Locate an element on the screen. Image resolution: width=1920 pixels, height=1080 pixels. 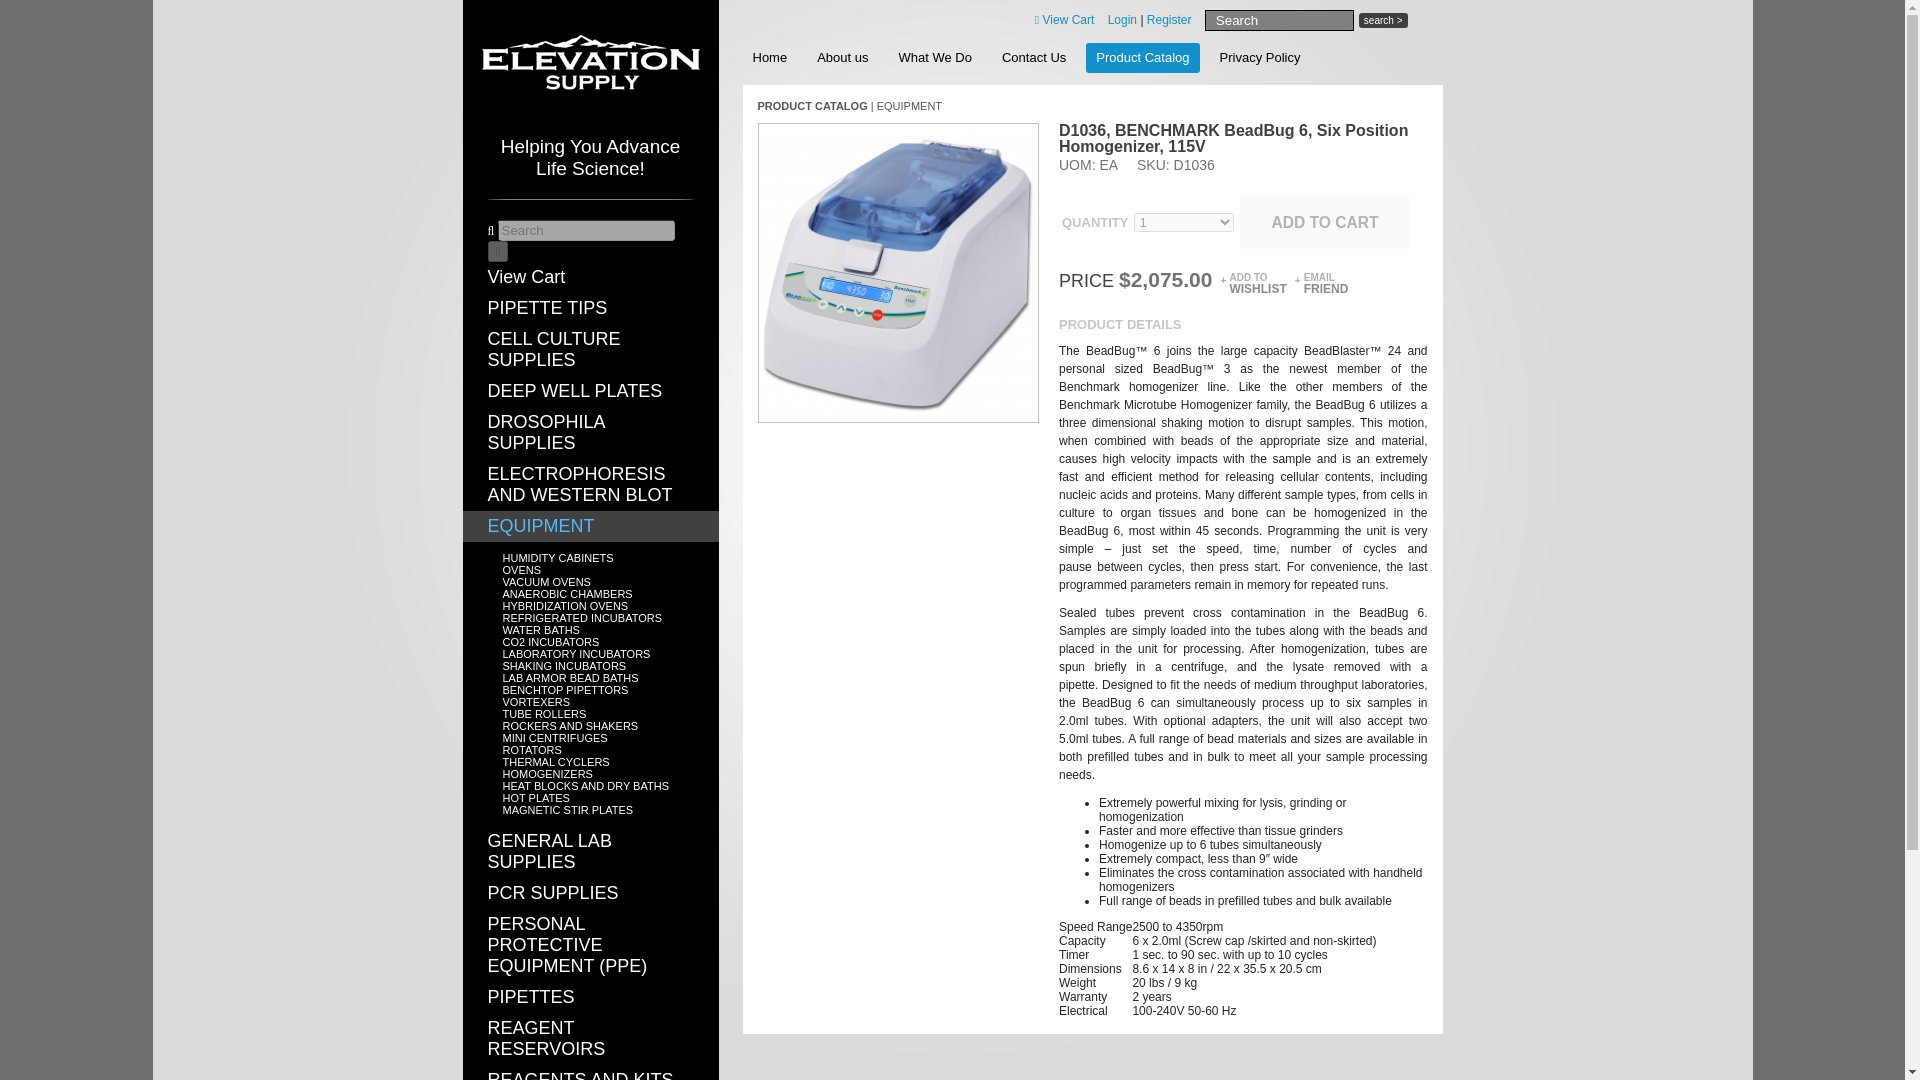
REAGENT RESERVOIRS is located at coordinates (590, 1038).